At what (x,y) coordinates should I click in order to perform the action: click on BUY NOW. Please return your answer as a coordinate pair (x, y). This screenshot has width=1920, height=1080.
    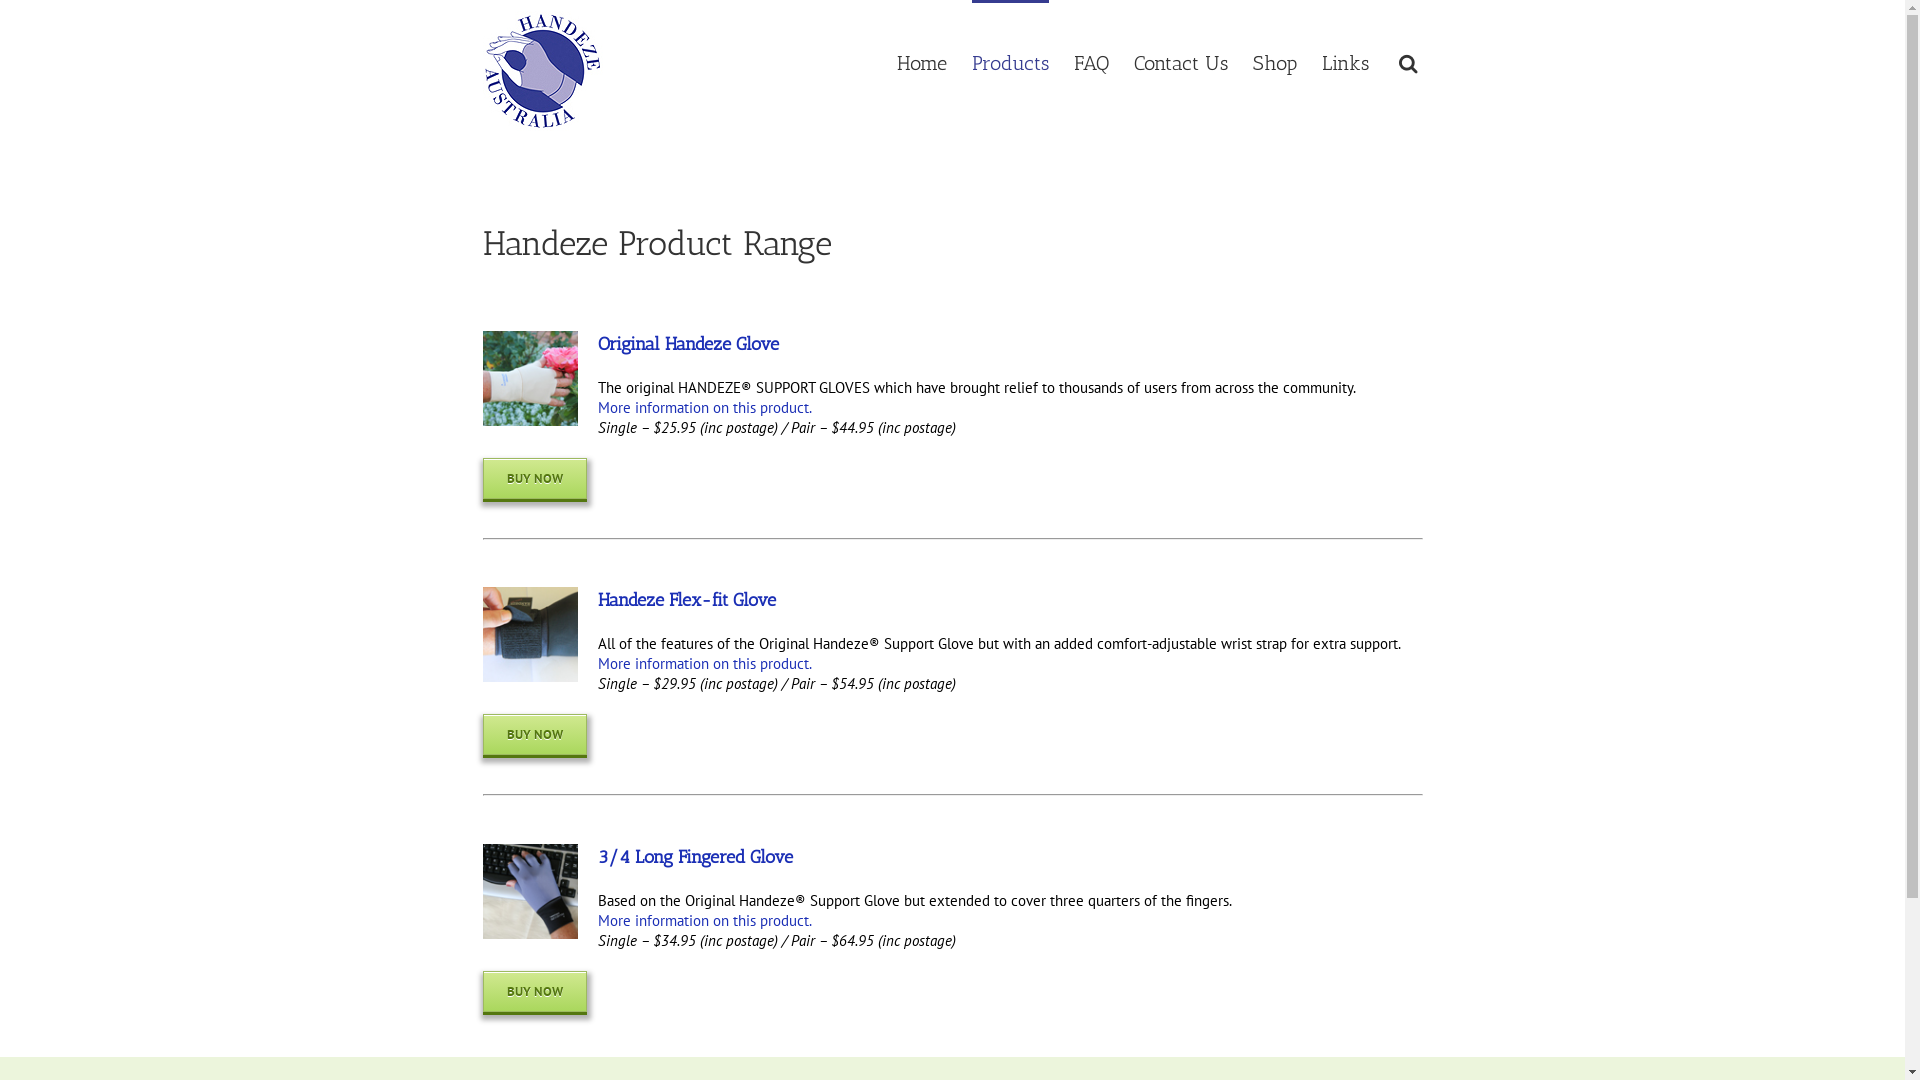
    Looking at the image, I should click on (534, 992).